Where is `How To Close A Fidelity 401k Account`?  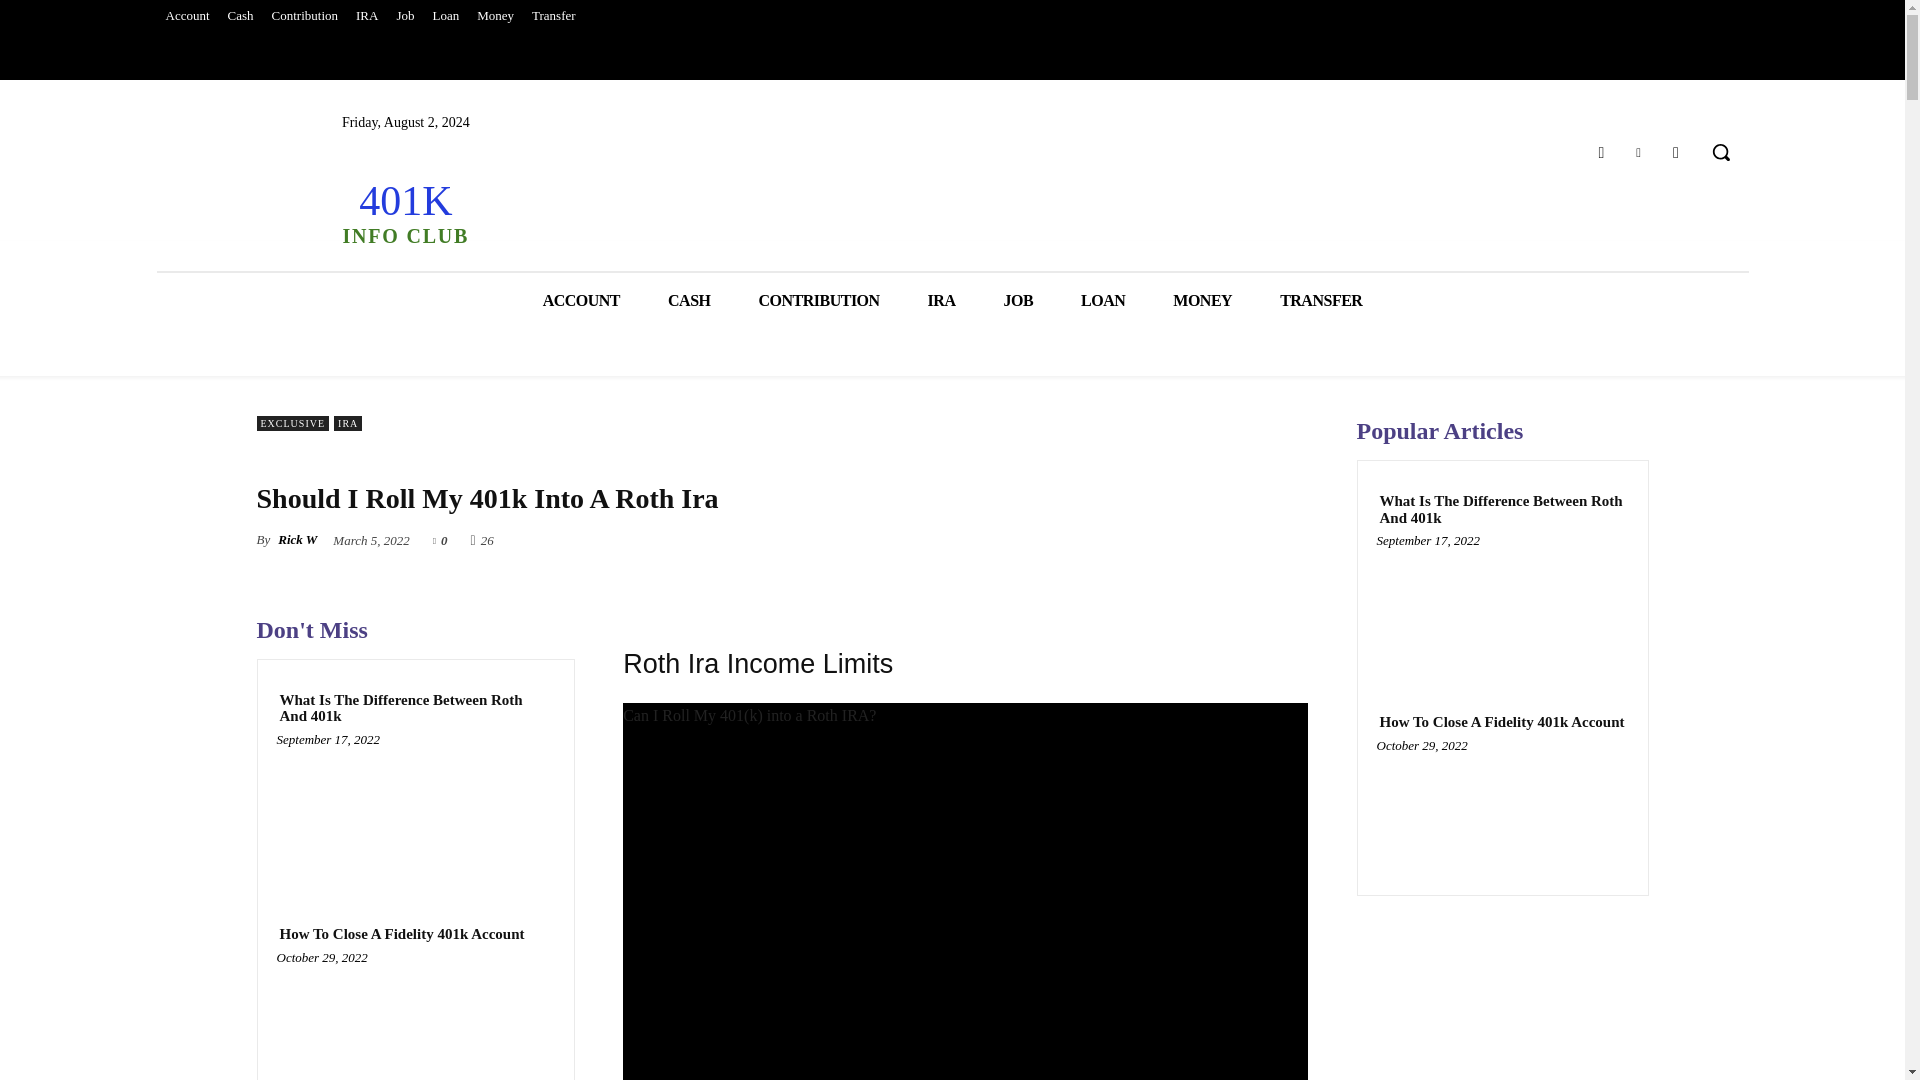
How To Close A Fidelity 401k Account is located at coordinates (445, 16).